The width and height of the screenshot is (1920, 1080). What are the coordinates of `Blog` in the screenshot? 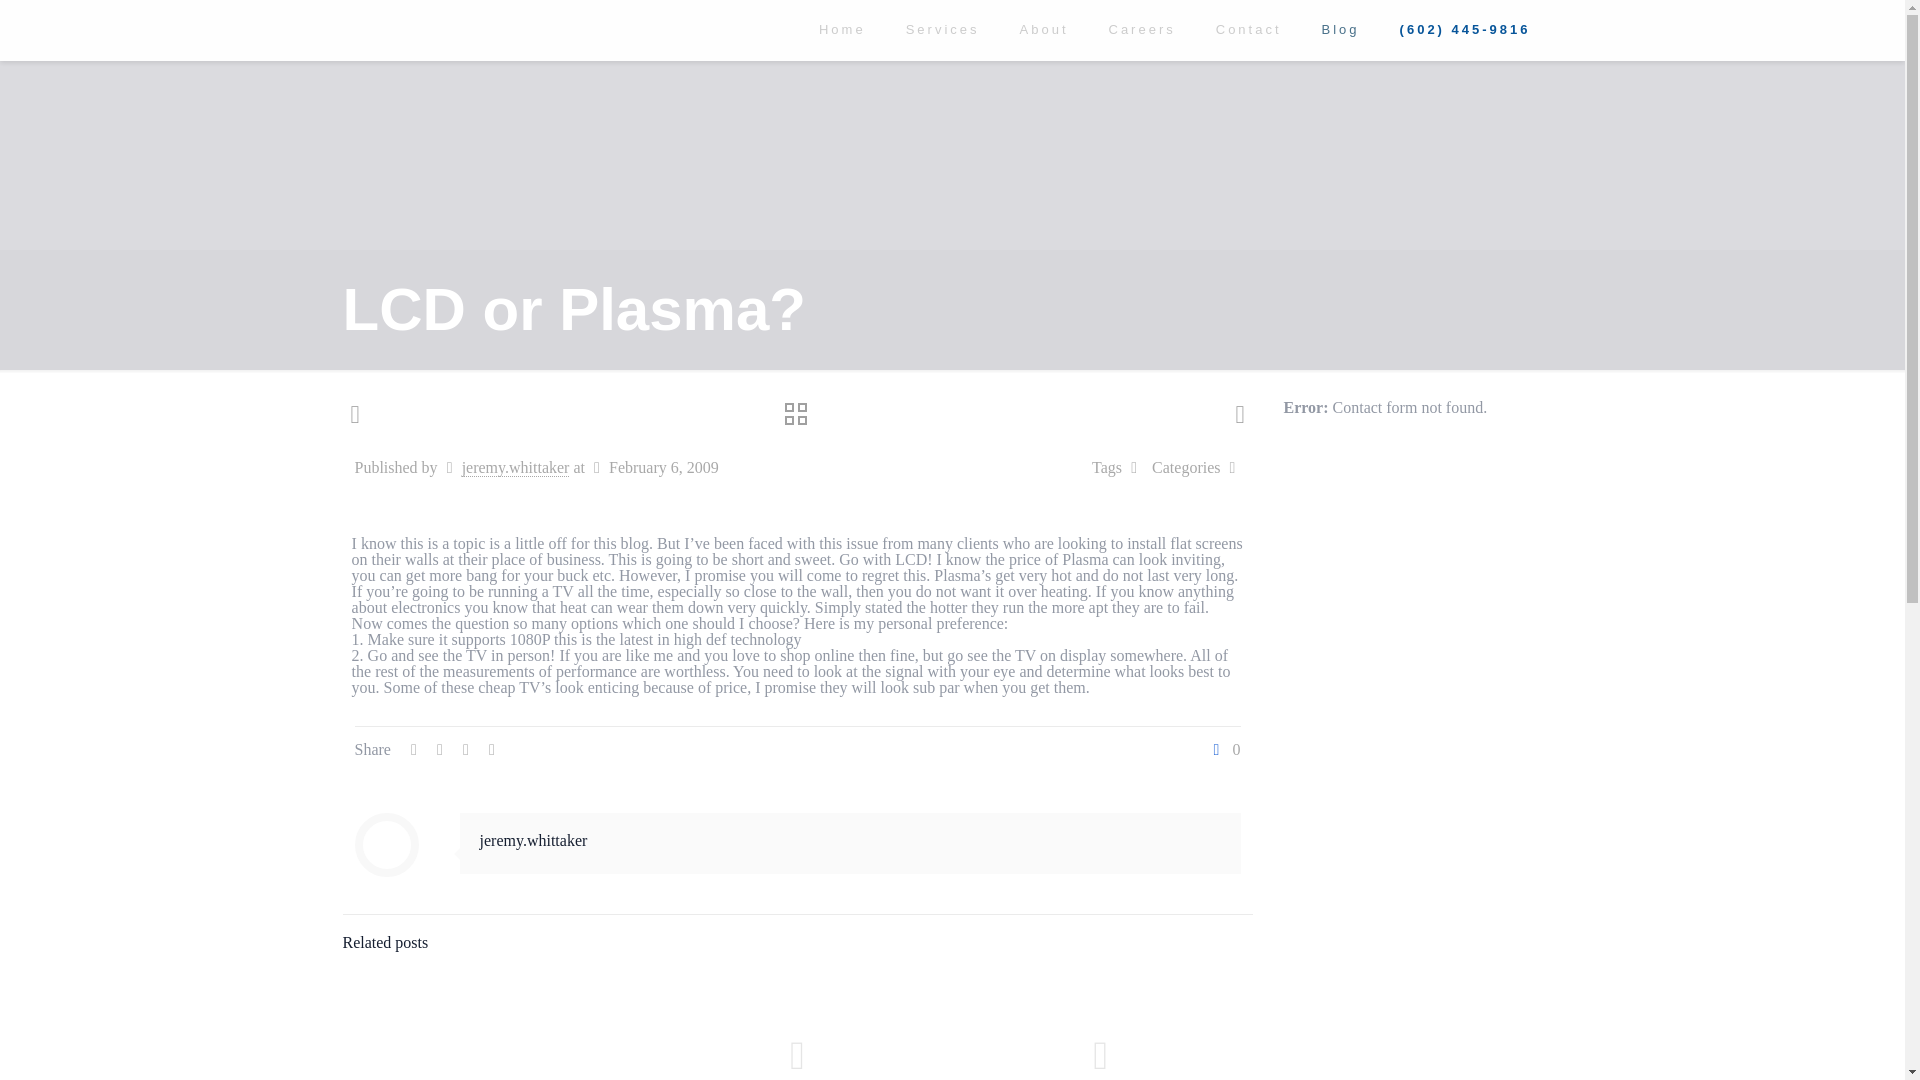 It's located at (1340, 30).